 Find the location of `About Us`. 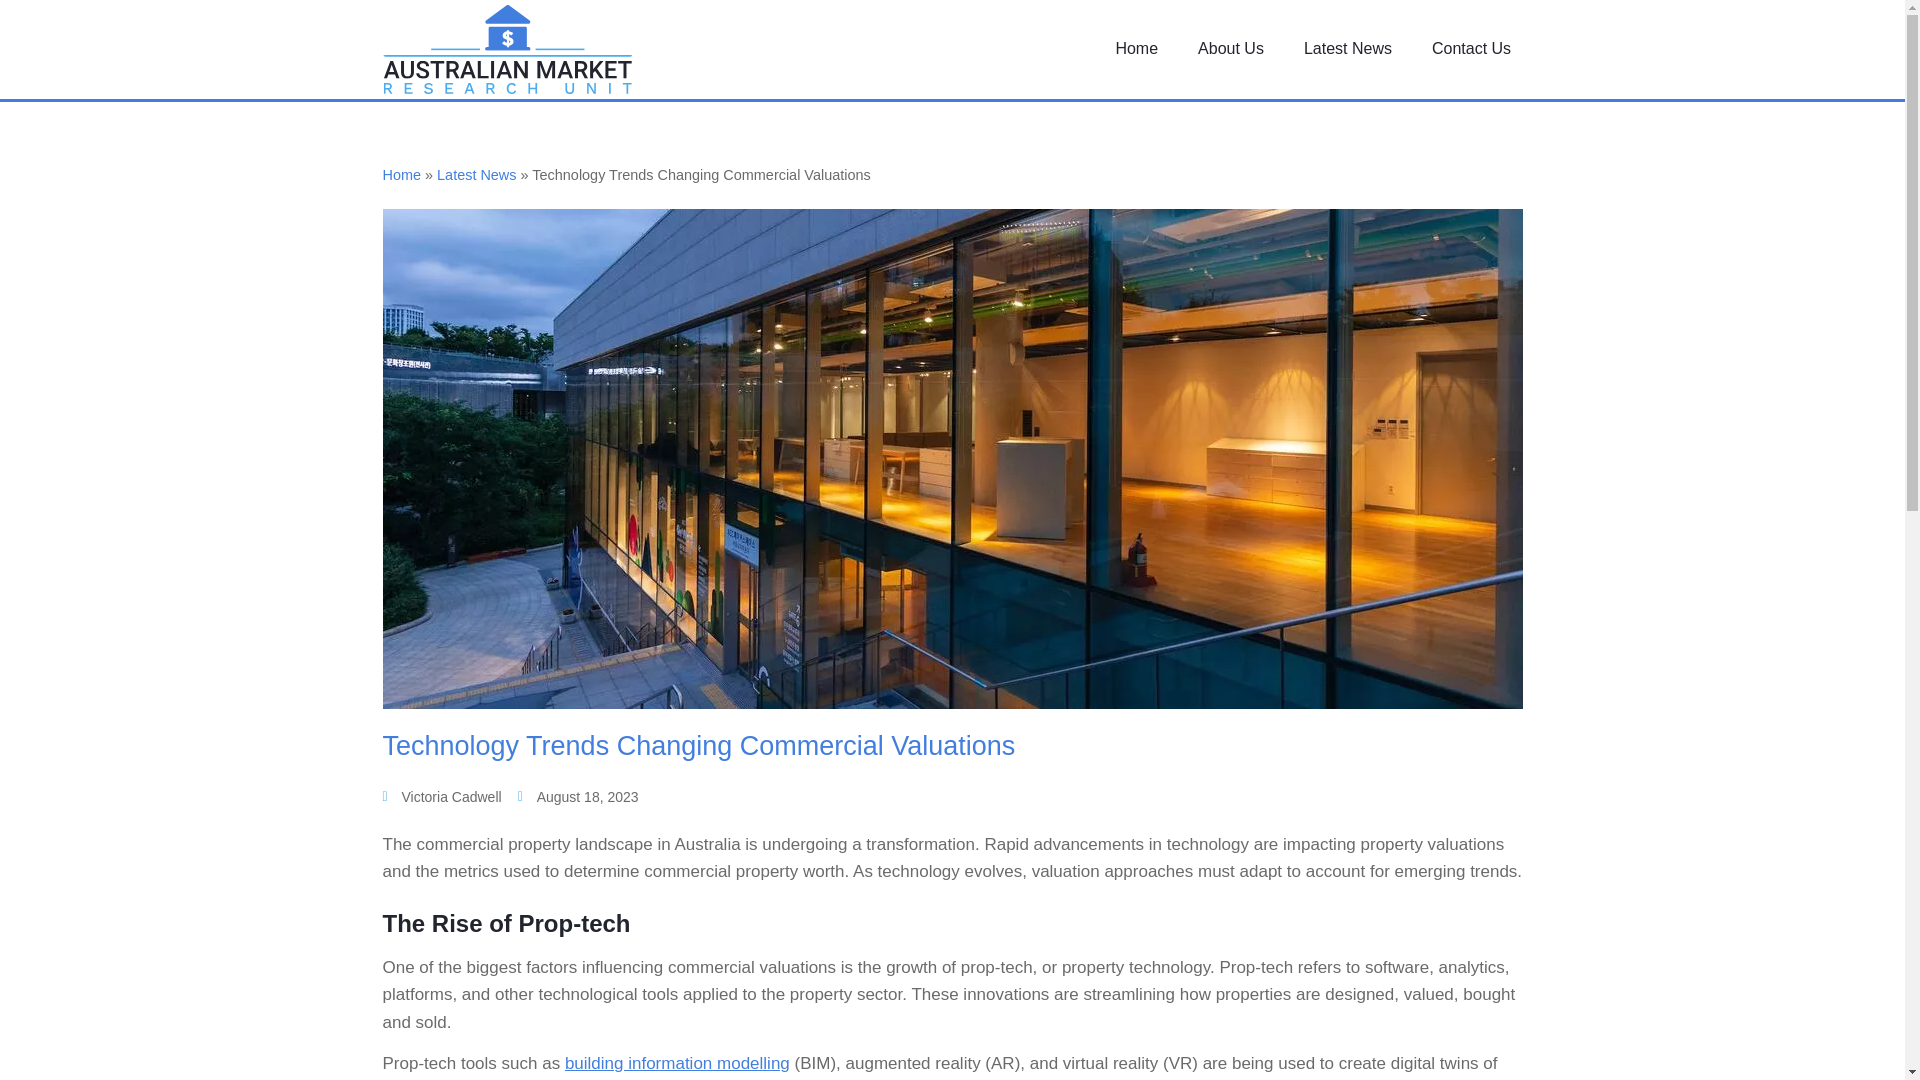

About Us is located at coordinates (1231, 48).